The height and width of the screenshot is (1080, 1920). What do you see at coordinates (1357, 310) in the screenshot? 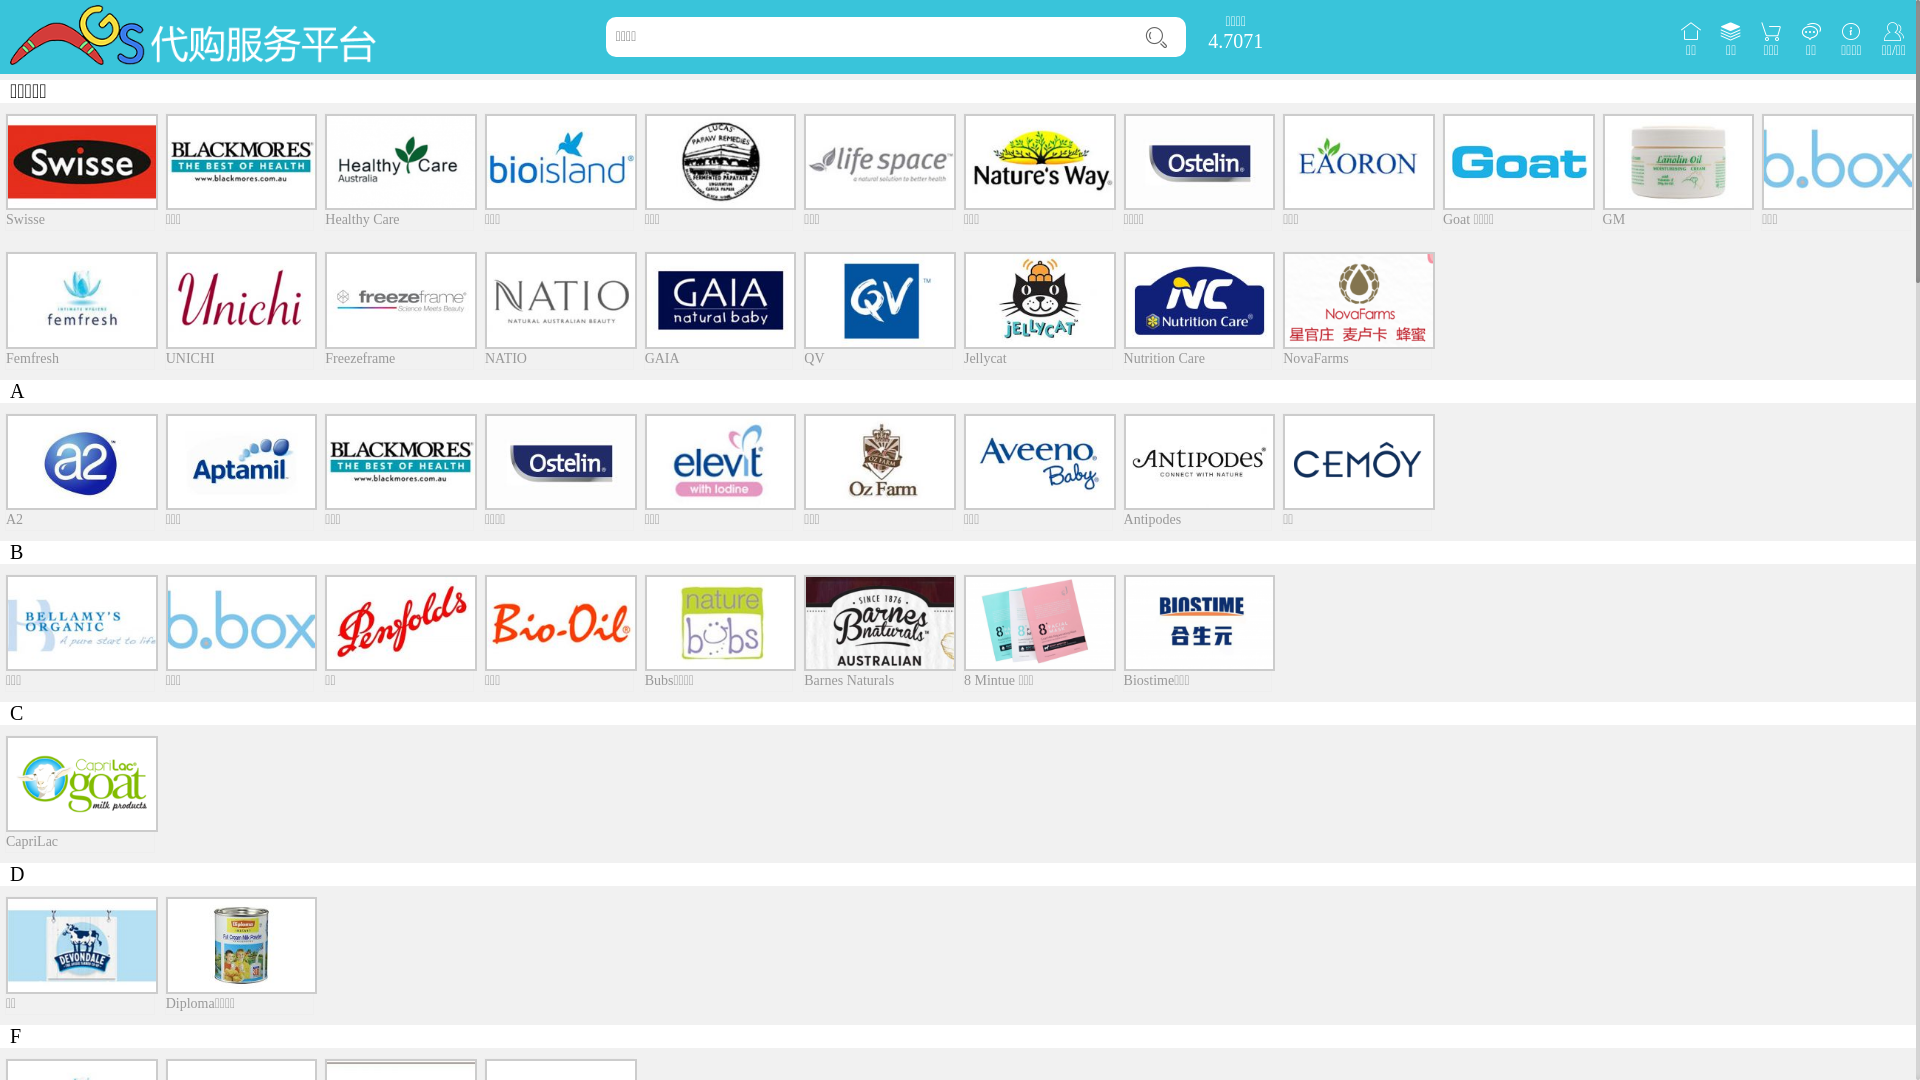
I see `NovaFarms` at bounding box center [1357, 310].